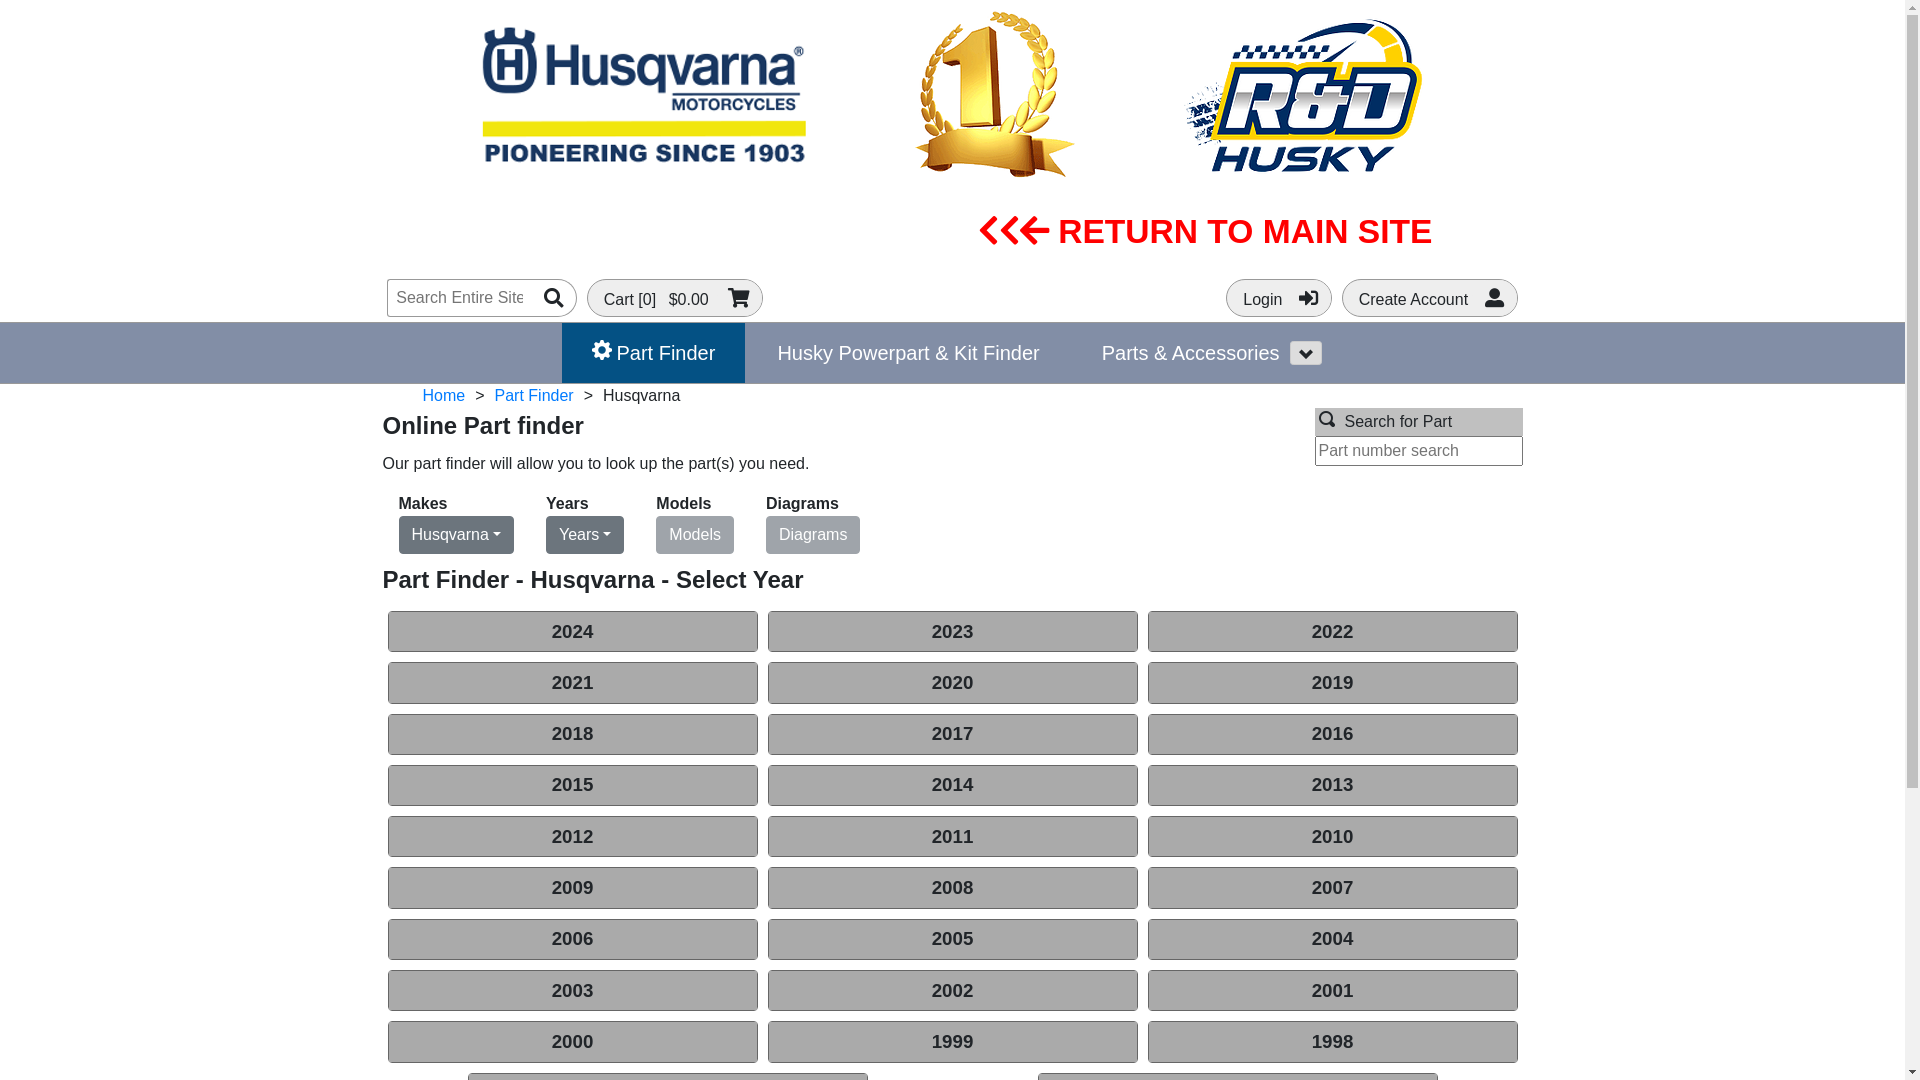 The image size is (1920, 1080). I want to click on 2018, so click(572, 734).